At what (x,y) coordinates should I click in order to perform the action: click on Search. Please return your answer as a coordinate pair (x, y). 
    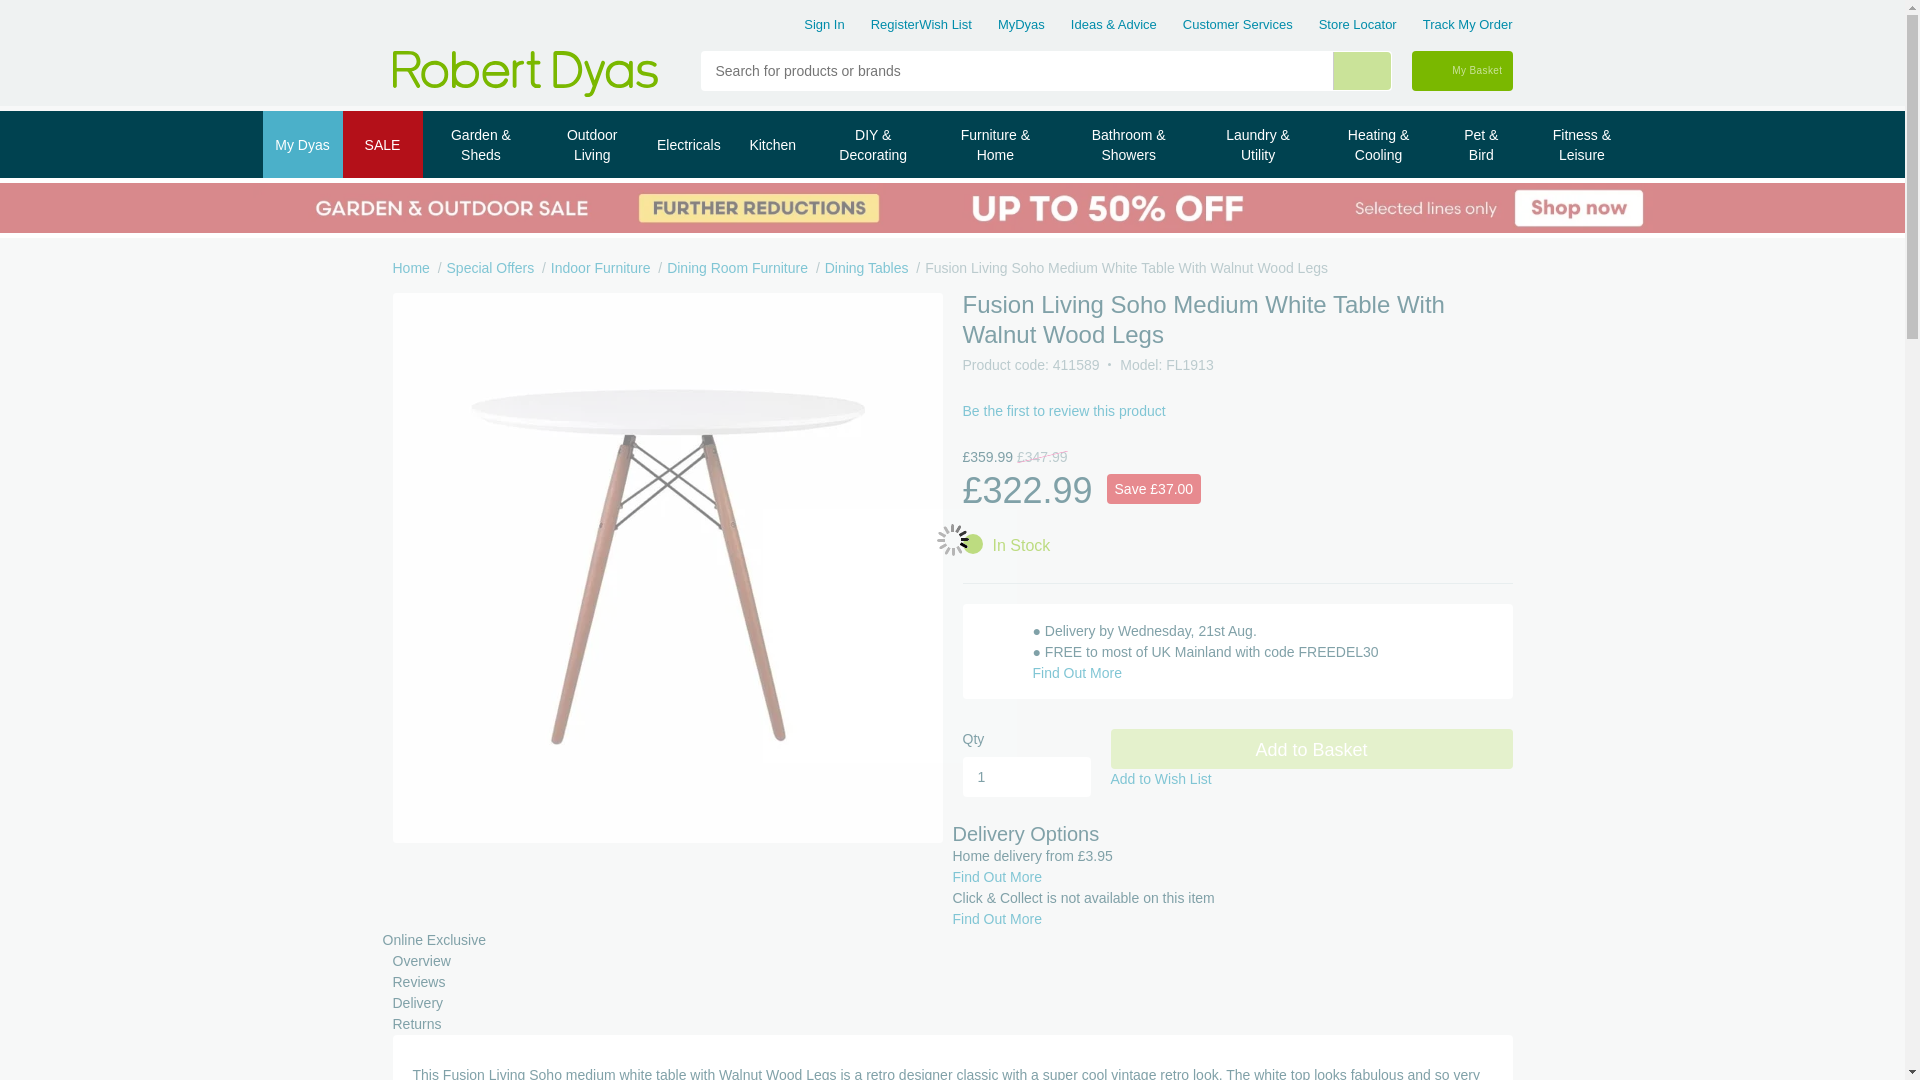
    Looking at the image, I should click on (1372, 70).